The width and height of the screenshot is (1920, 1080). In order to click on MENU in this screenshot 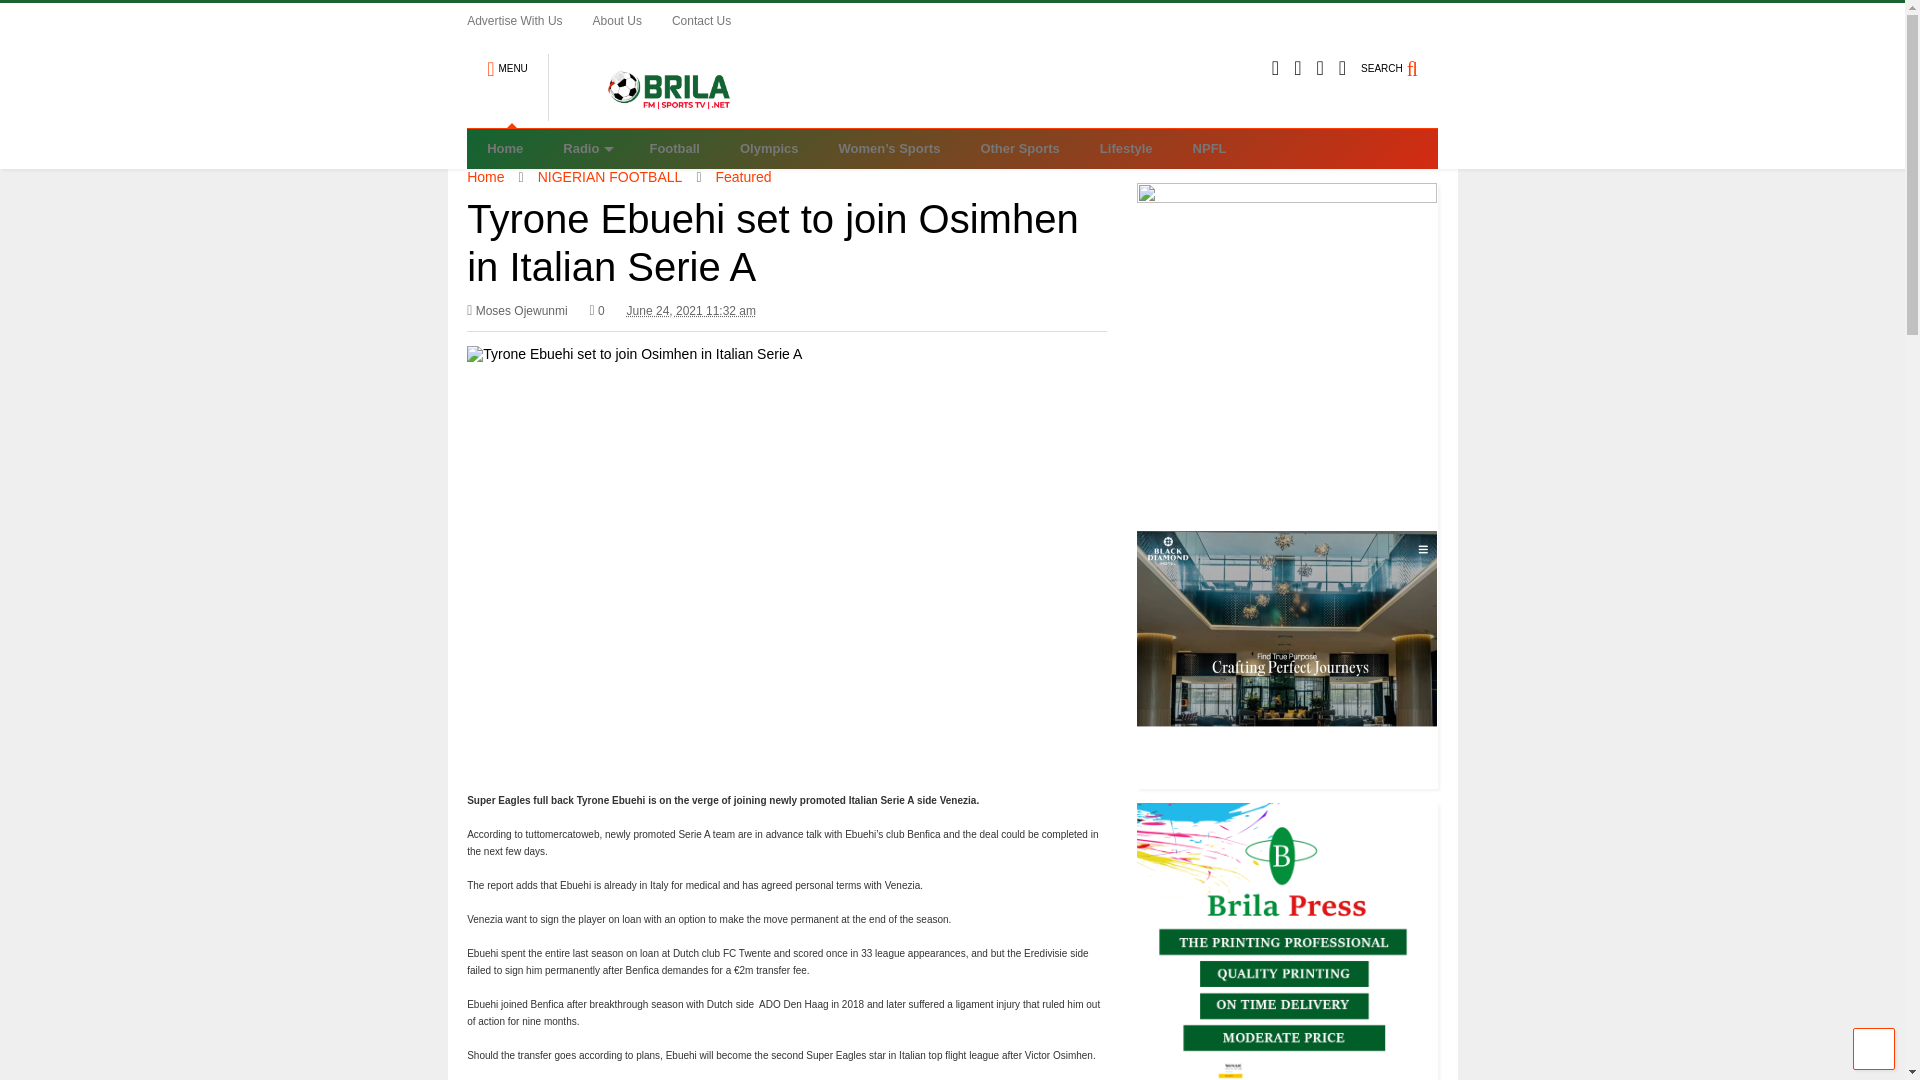, I will do `click(506, 60)`.